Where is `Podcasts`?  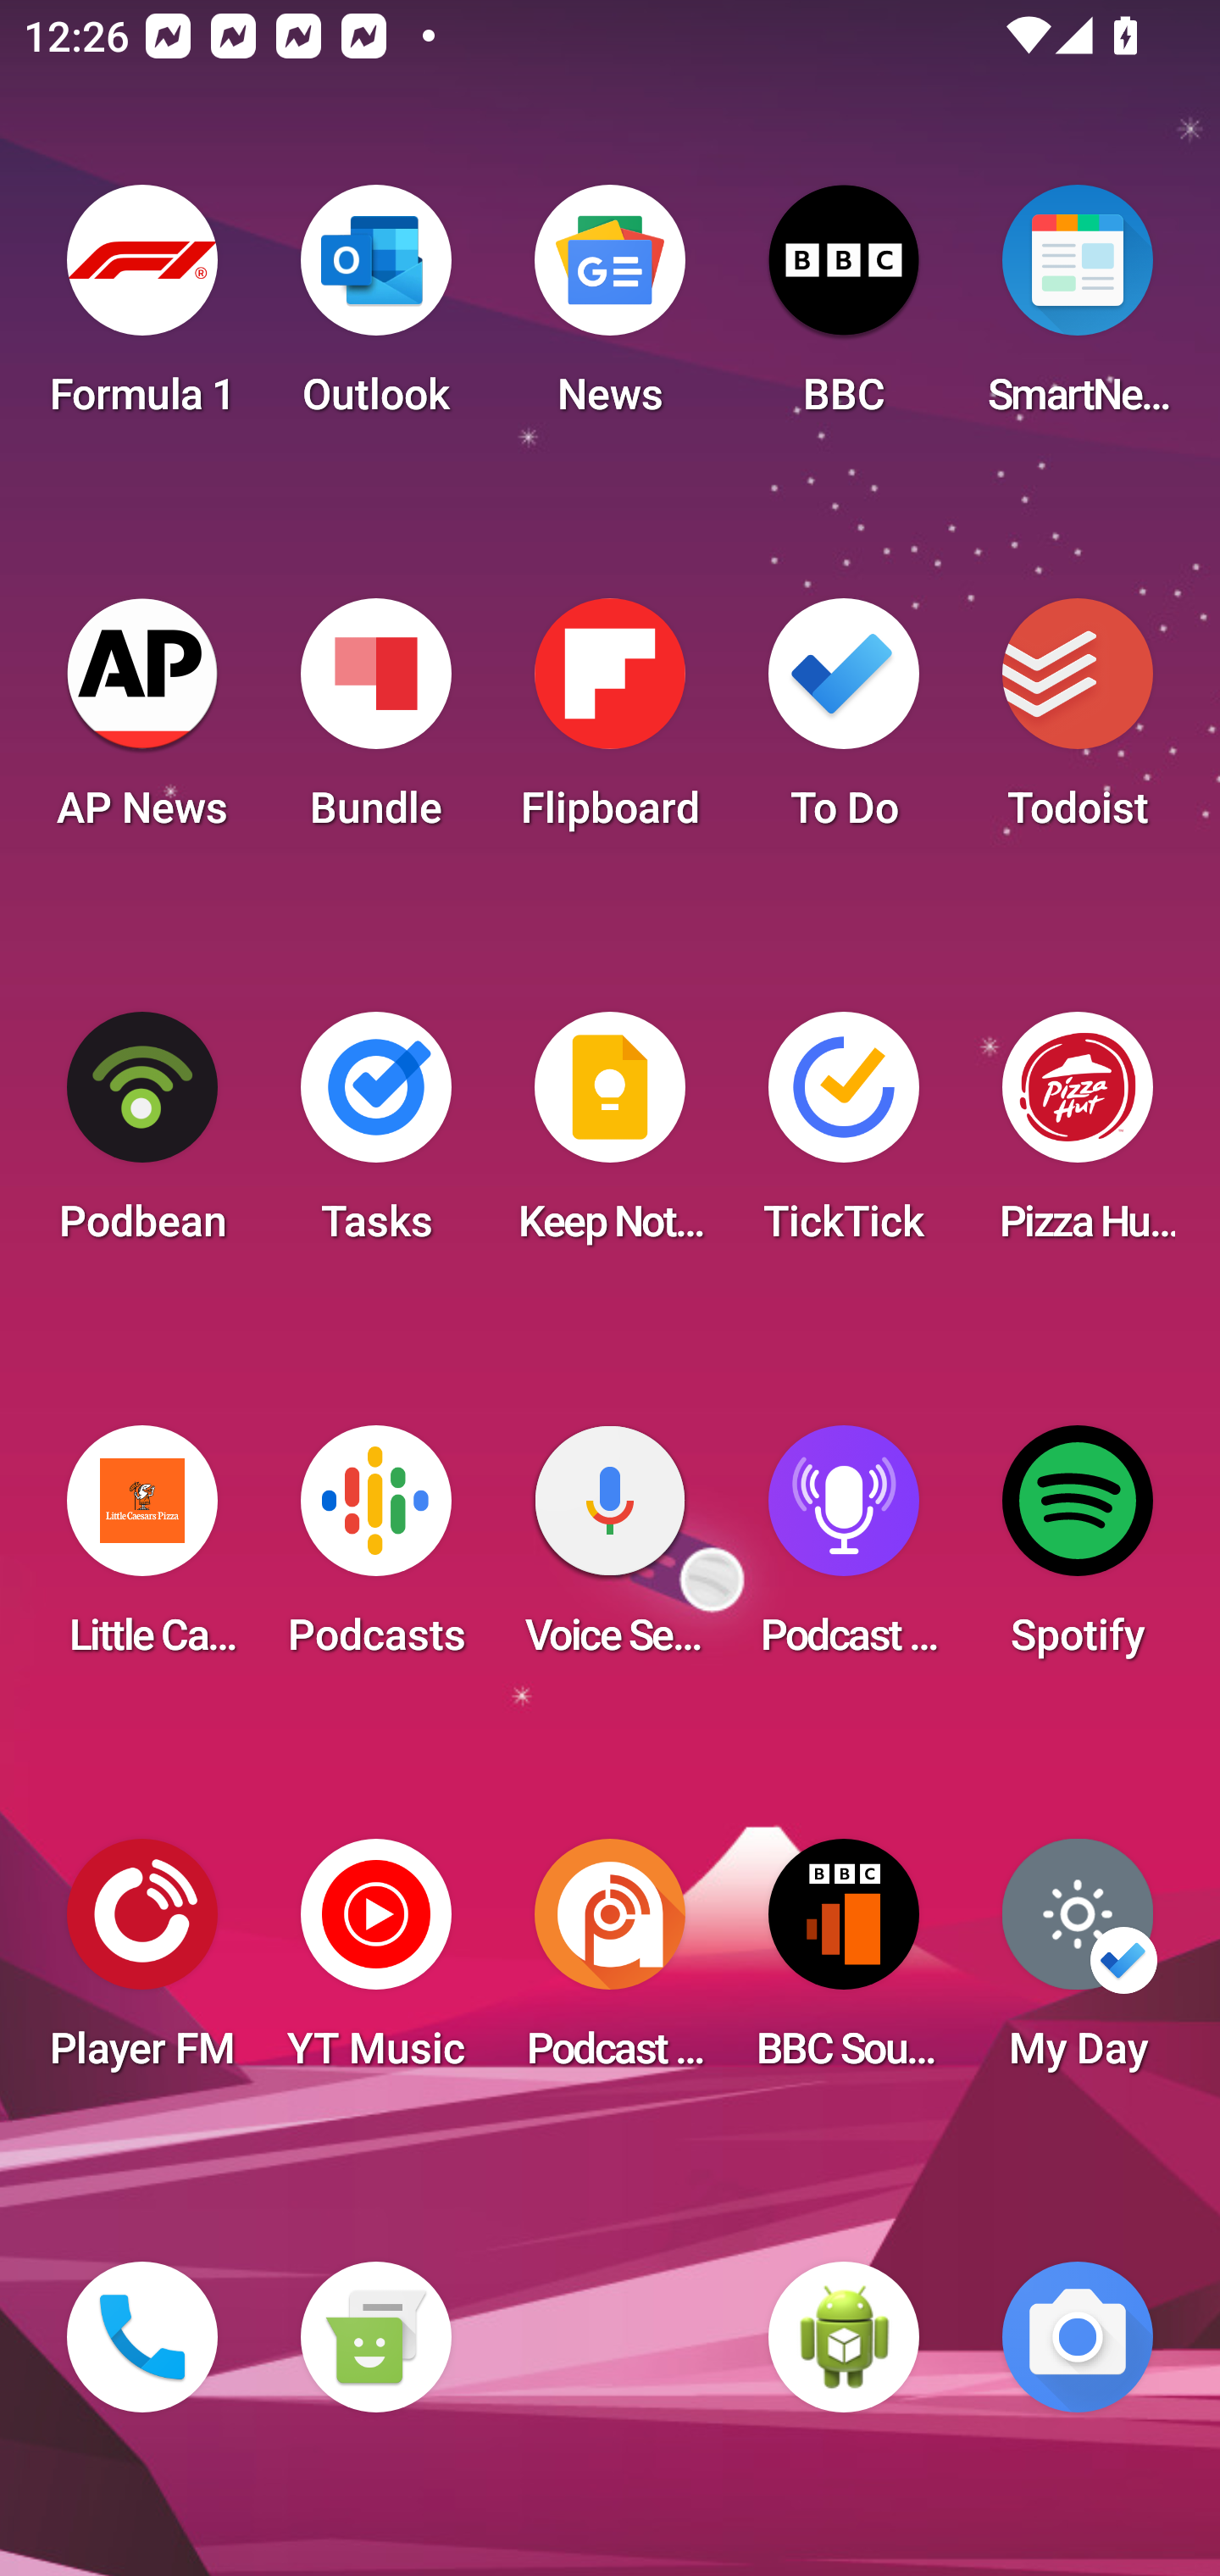 Podcasts is located at coordinates (375, 1551).